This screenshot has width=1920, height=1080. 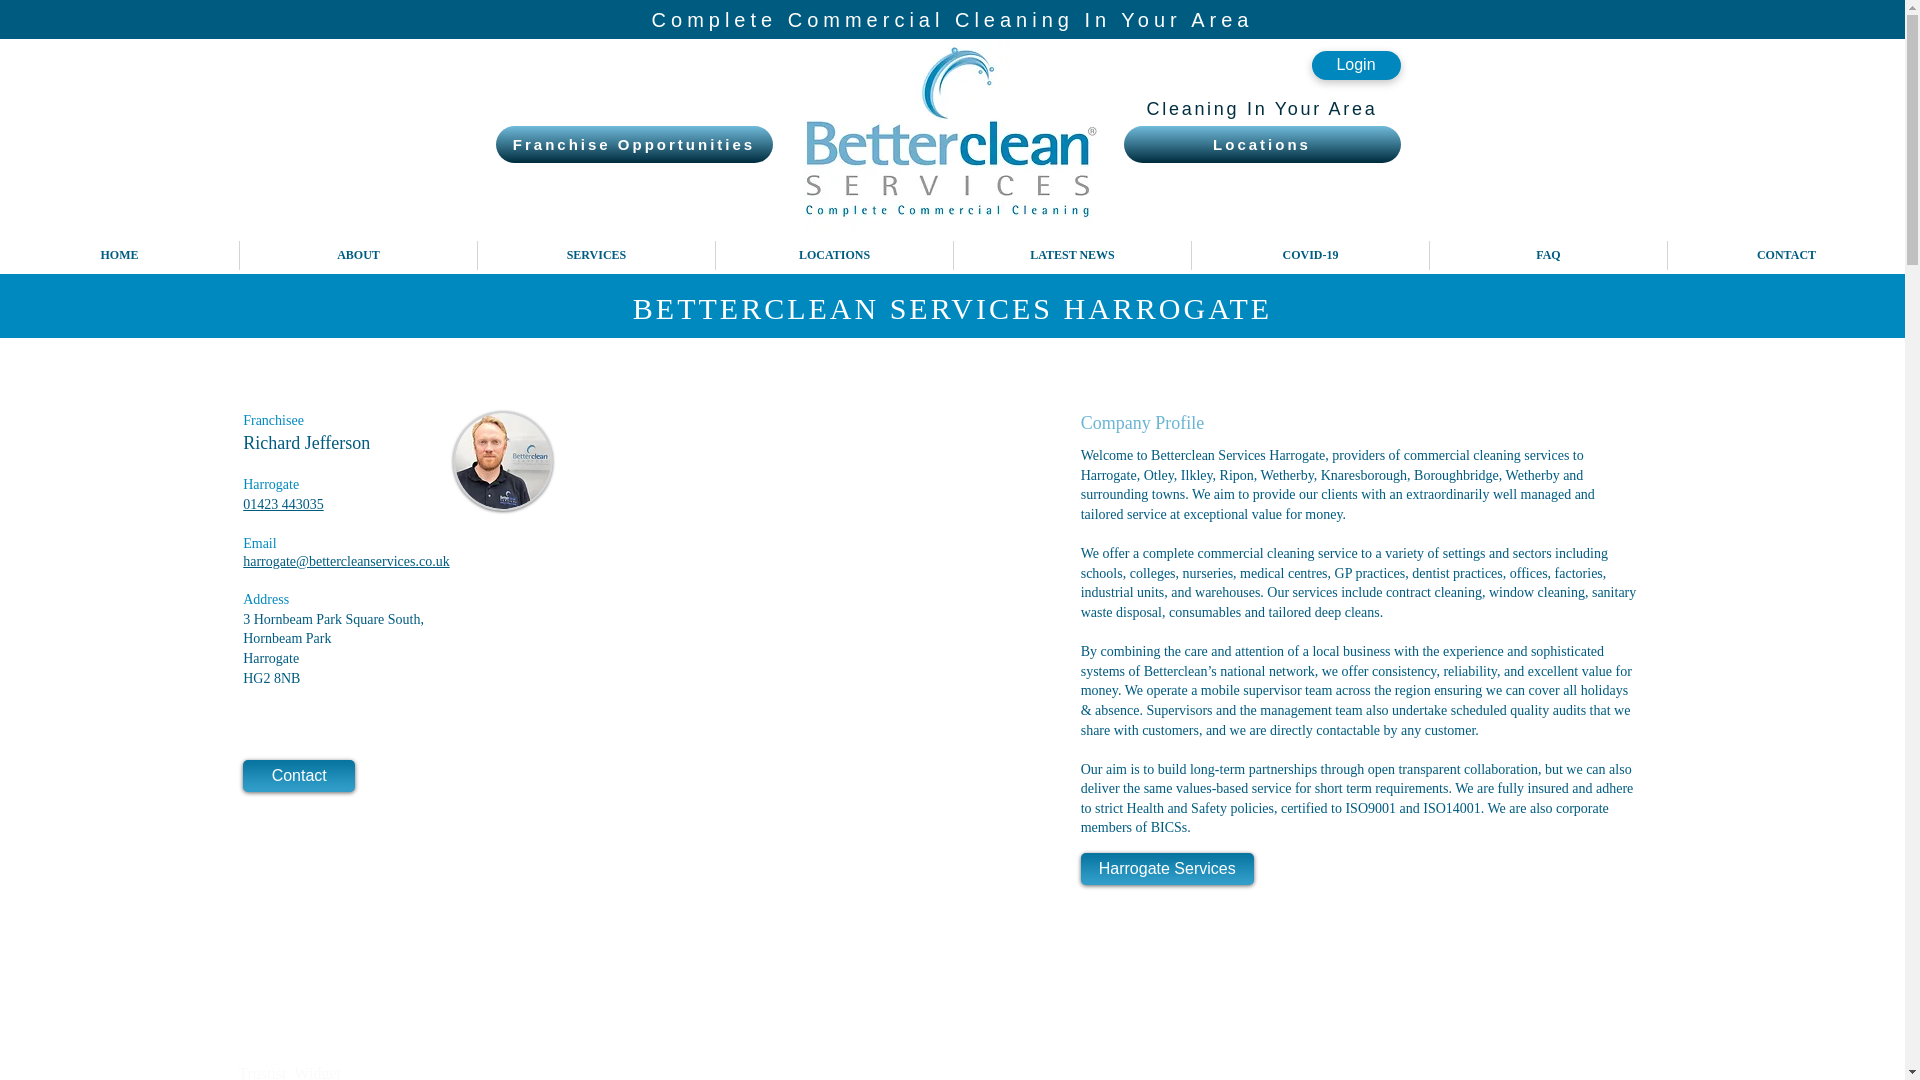 I want to click on SERVICES, so click(x=595, y=255).